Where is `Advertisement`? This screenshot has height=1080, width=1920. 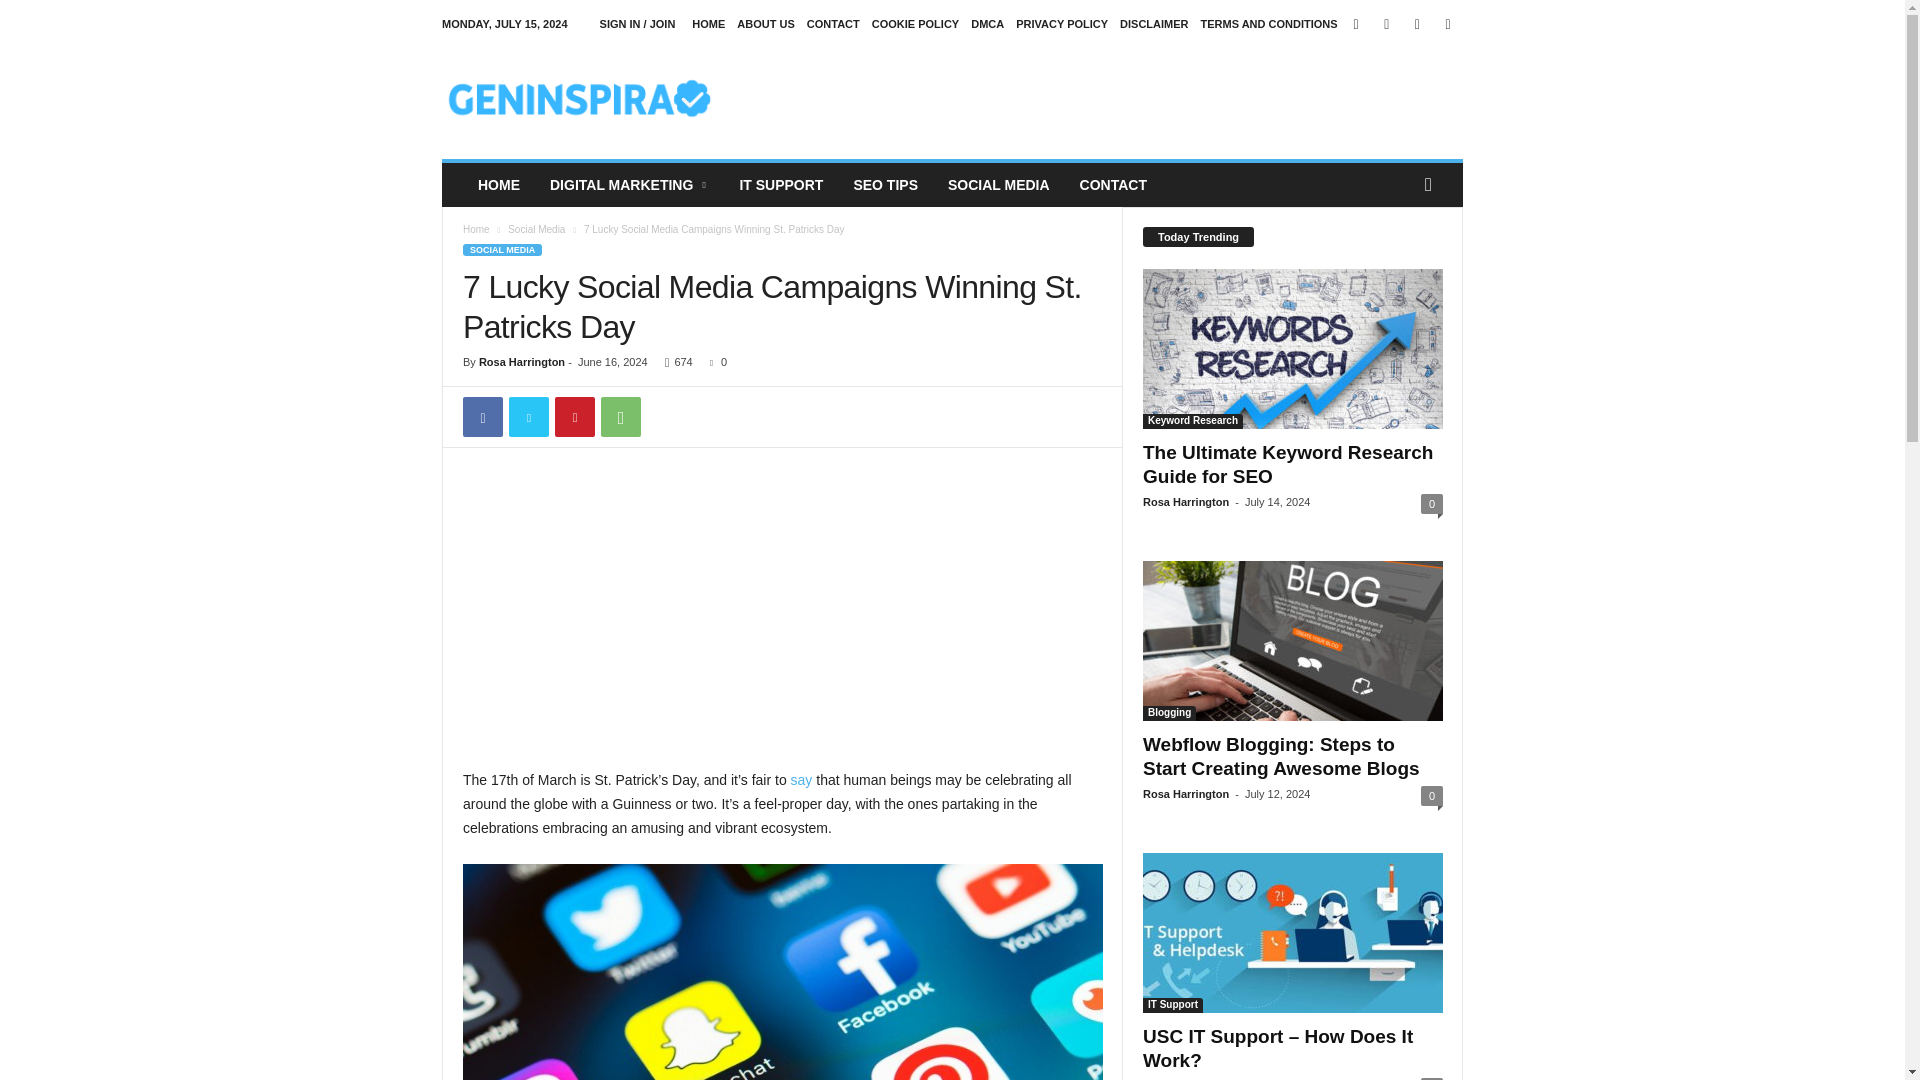
Advertisement is located at coordinates (782, 618).